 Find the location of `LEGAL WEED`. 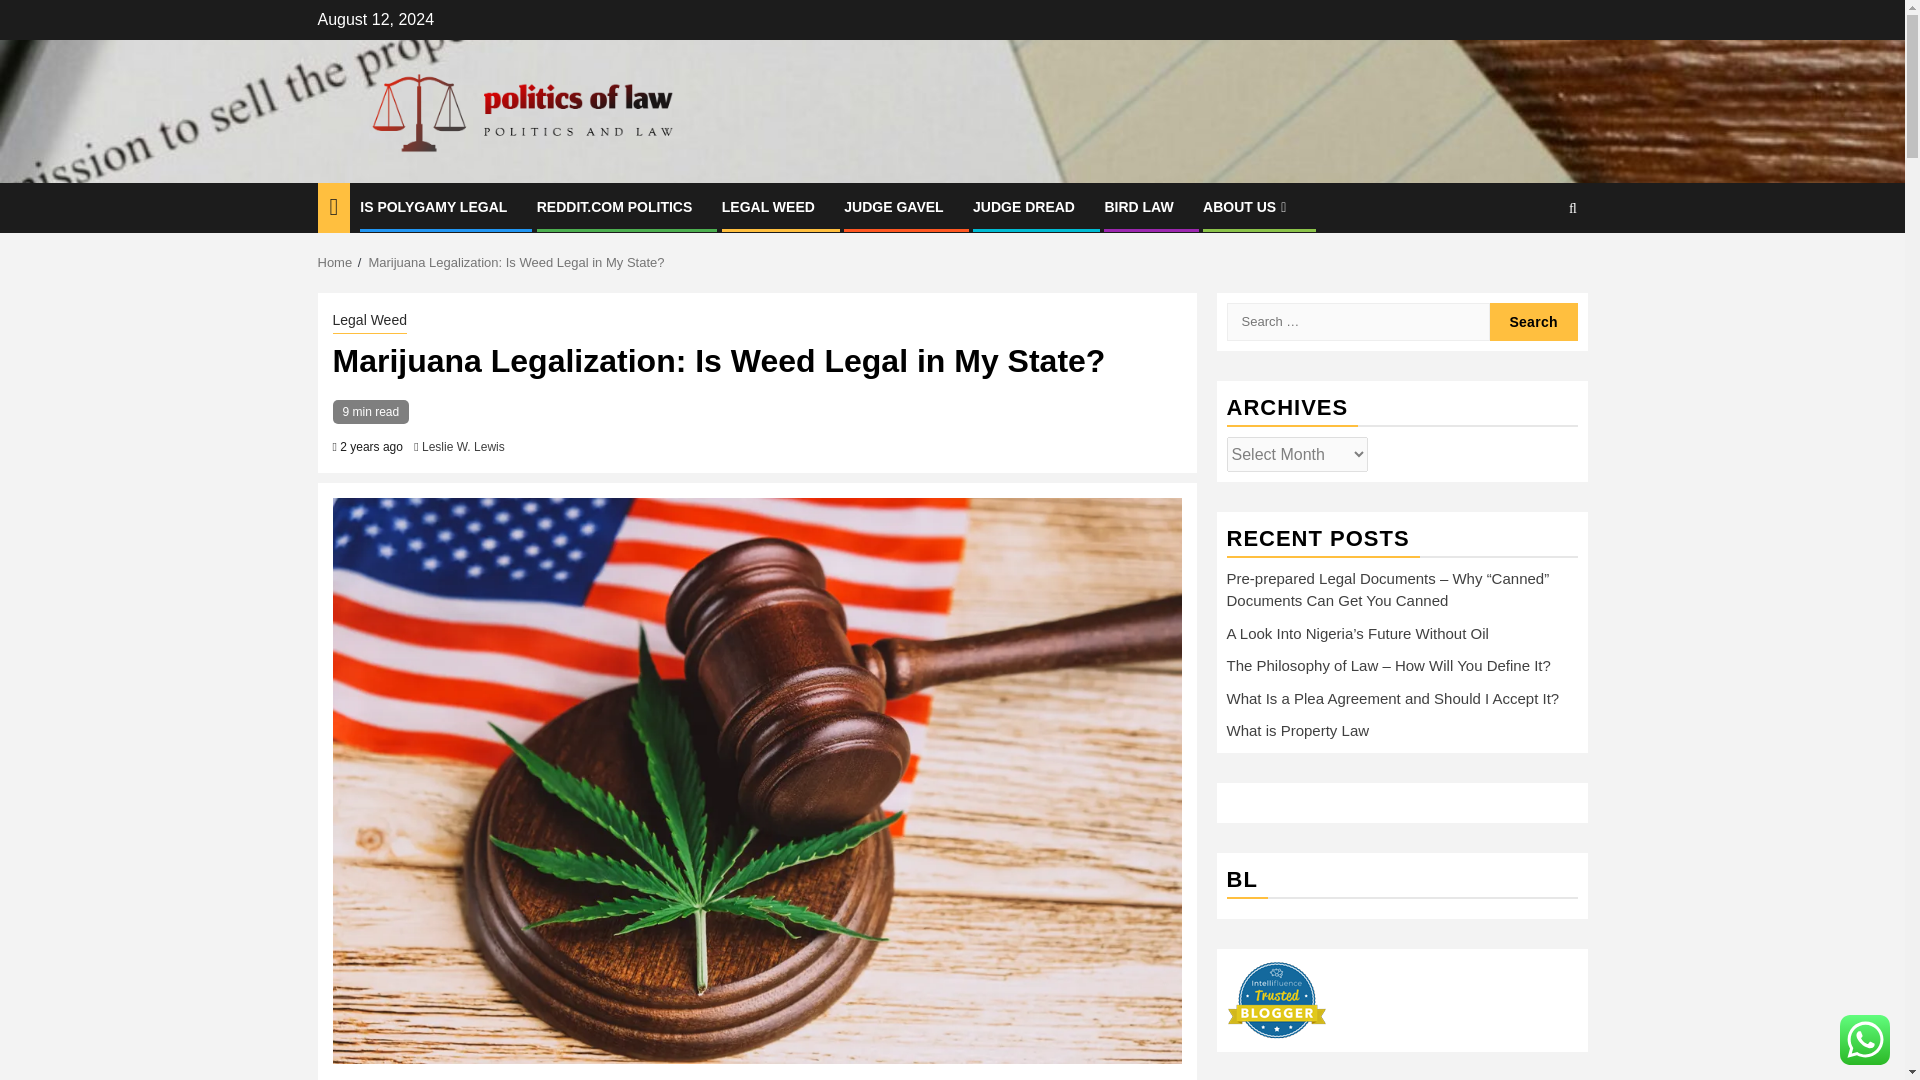

LEGAL WEED is located at coordinates (768, 206).